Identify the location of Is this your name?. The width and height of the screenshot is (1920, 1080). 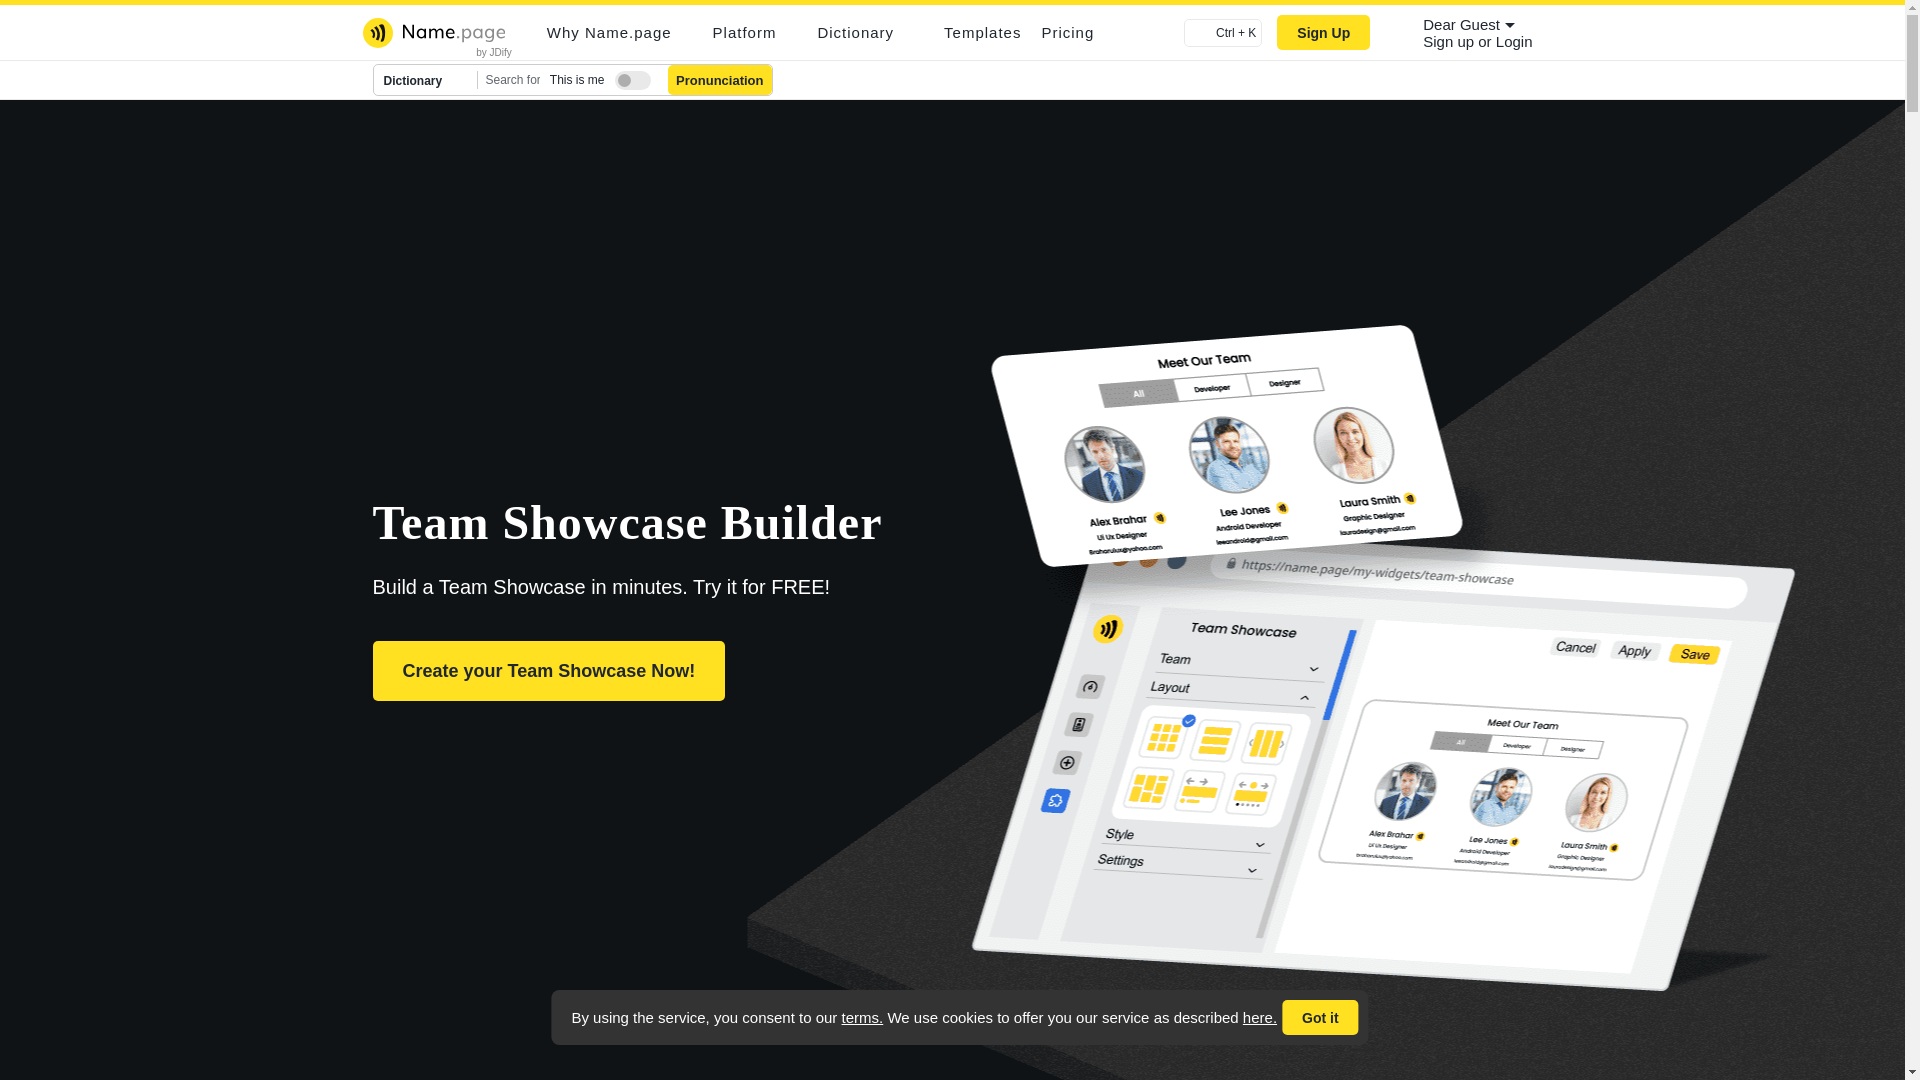
(628, 77).